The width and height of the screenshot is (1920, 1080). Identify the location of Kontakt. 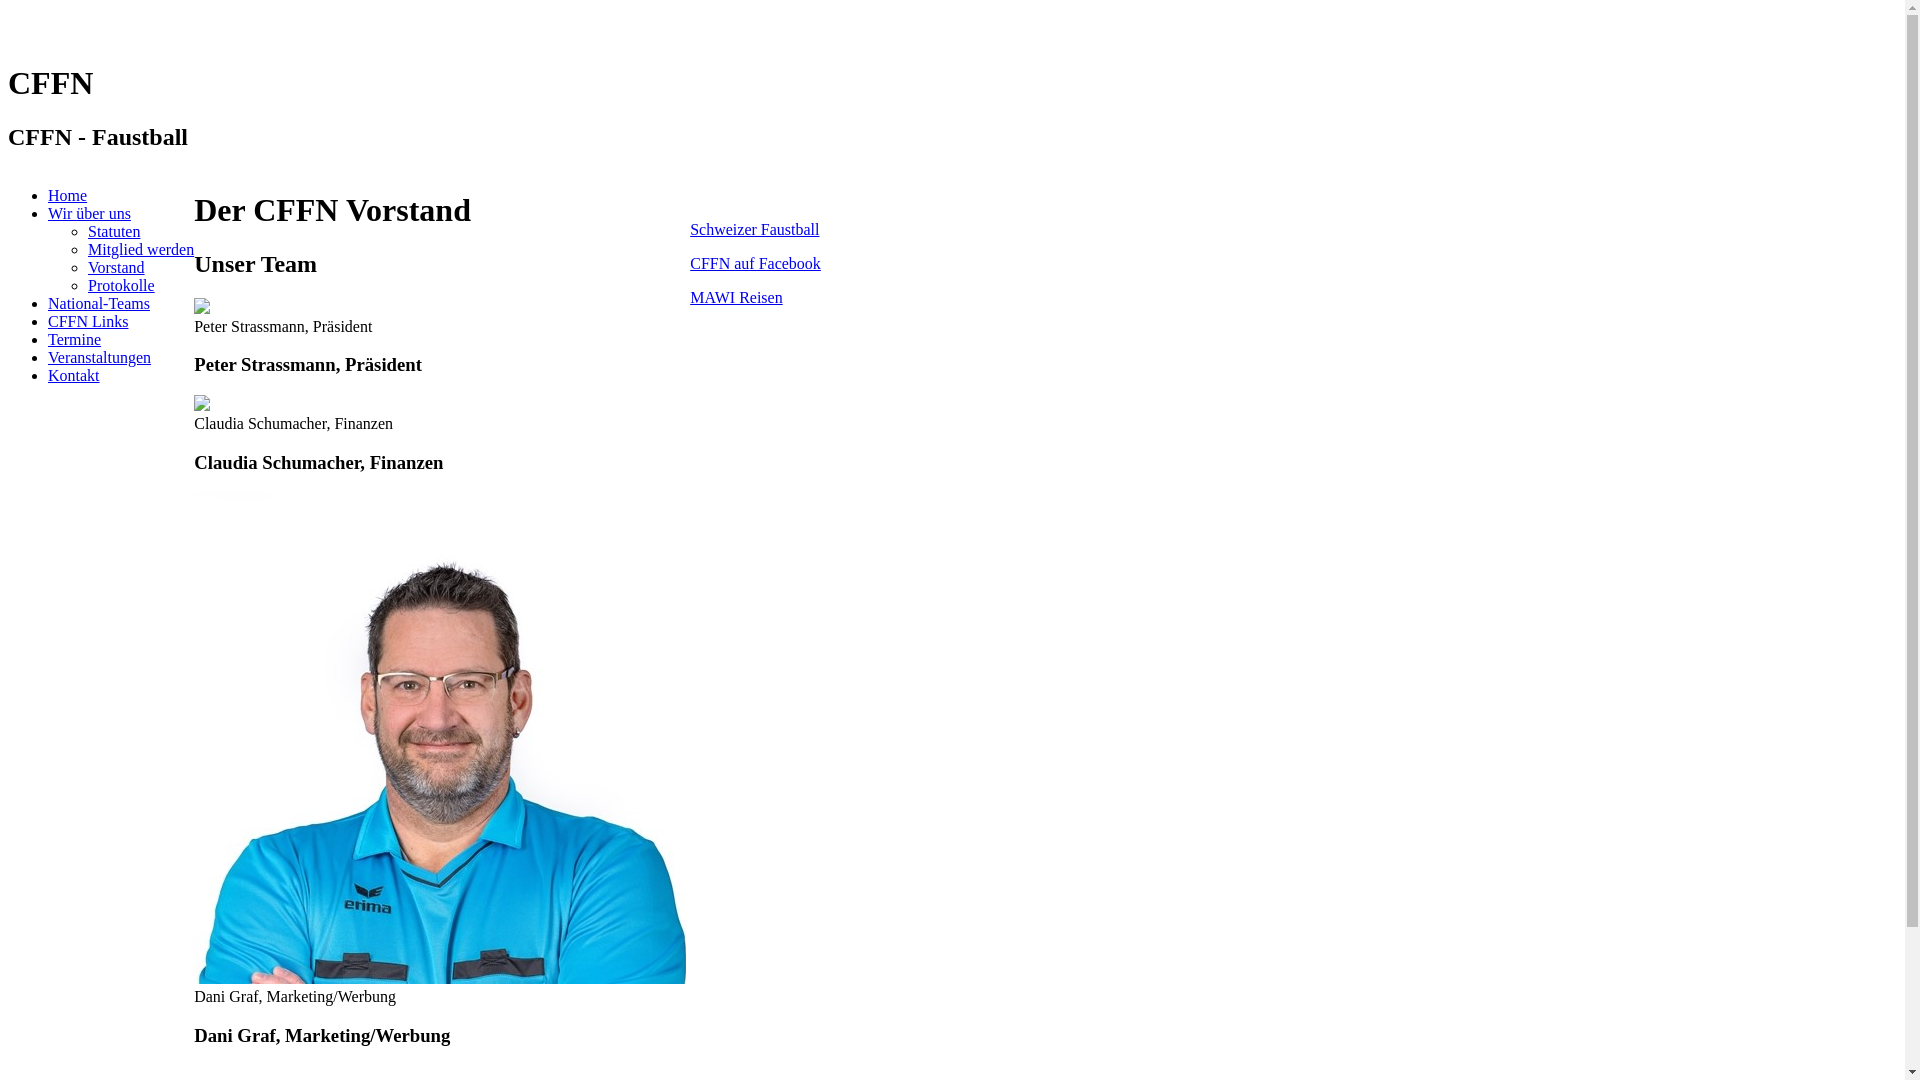
(74, 376).